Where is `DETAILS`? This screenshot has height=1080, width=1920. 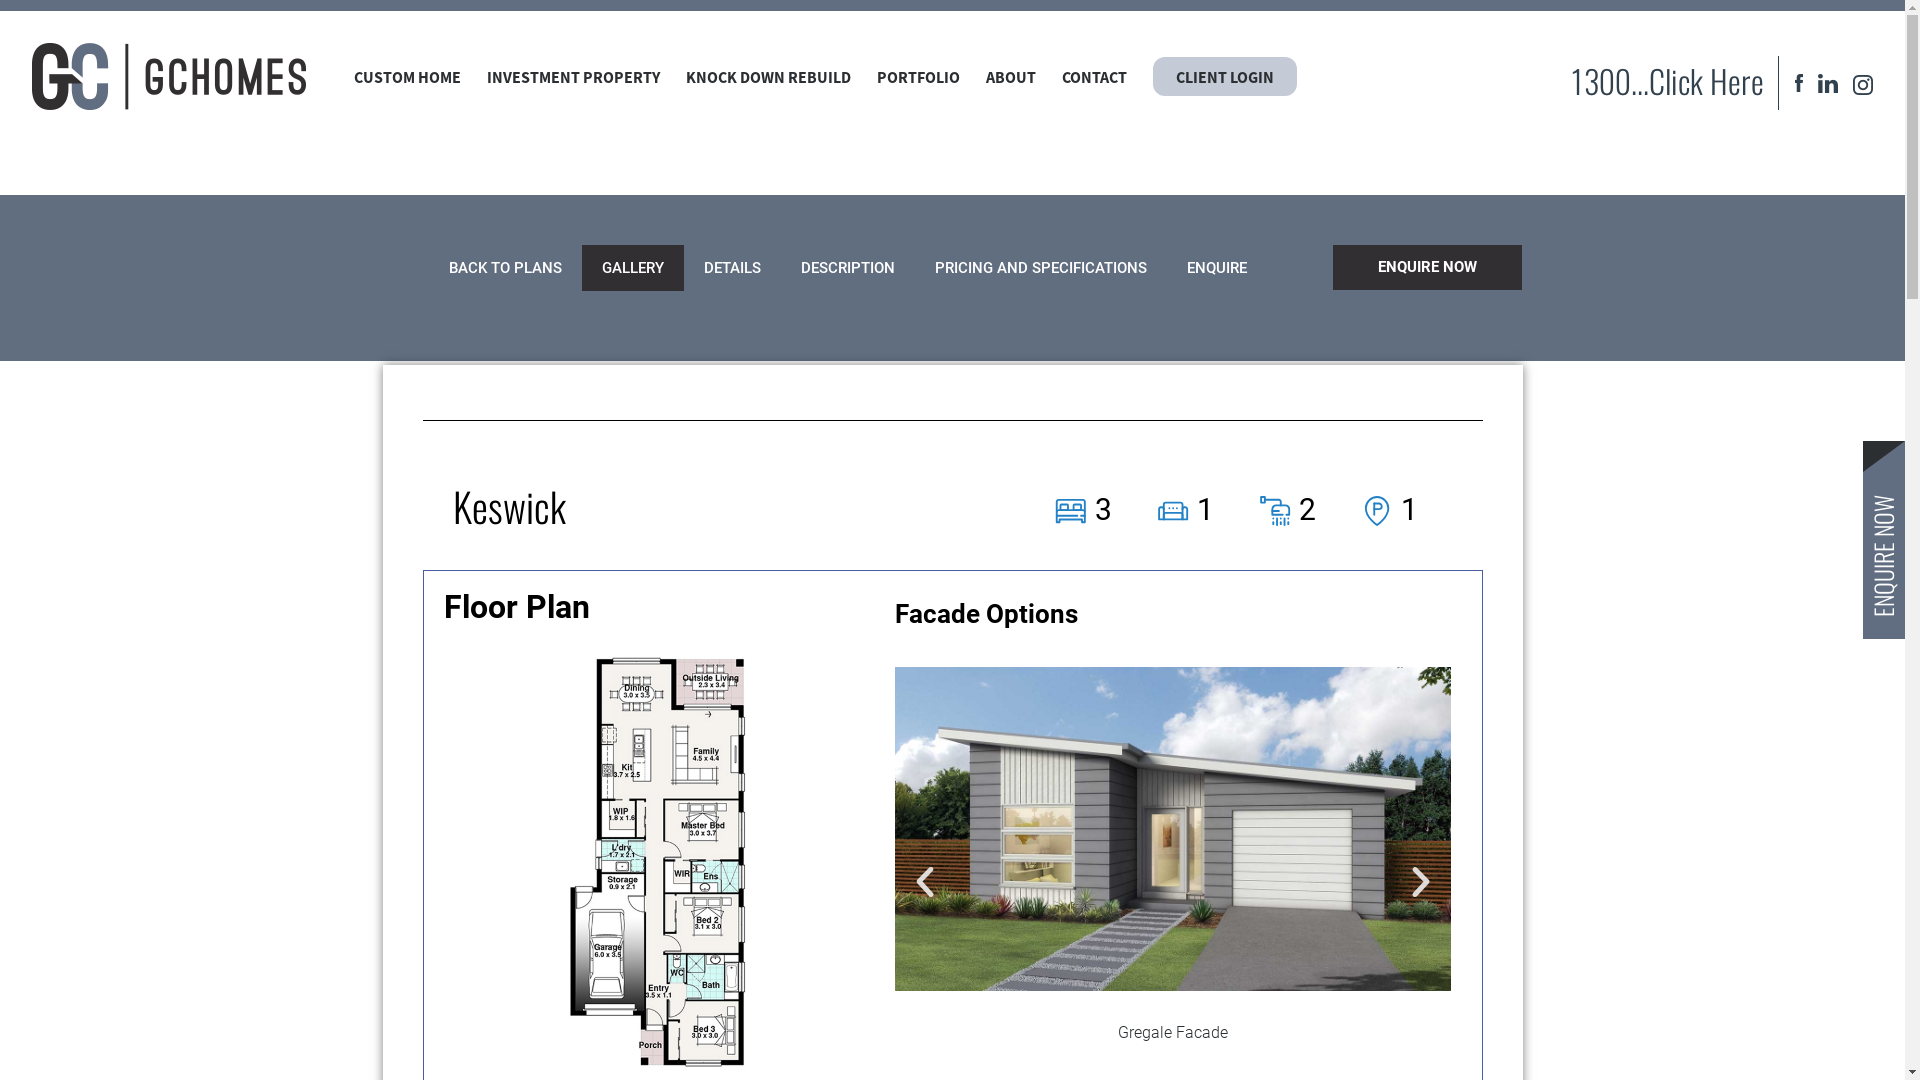
DETAILS is located at coordinates (732, 268).